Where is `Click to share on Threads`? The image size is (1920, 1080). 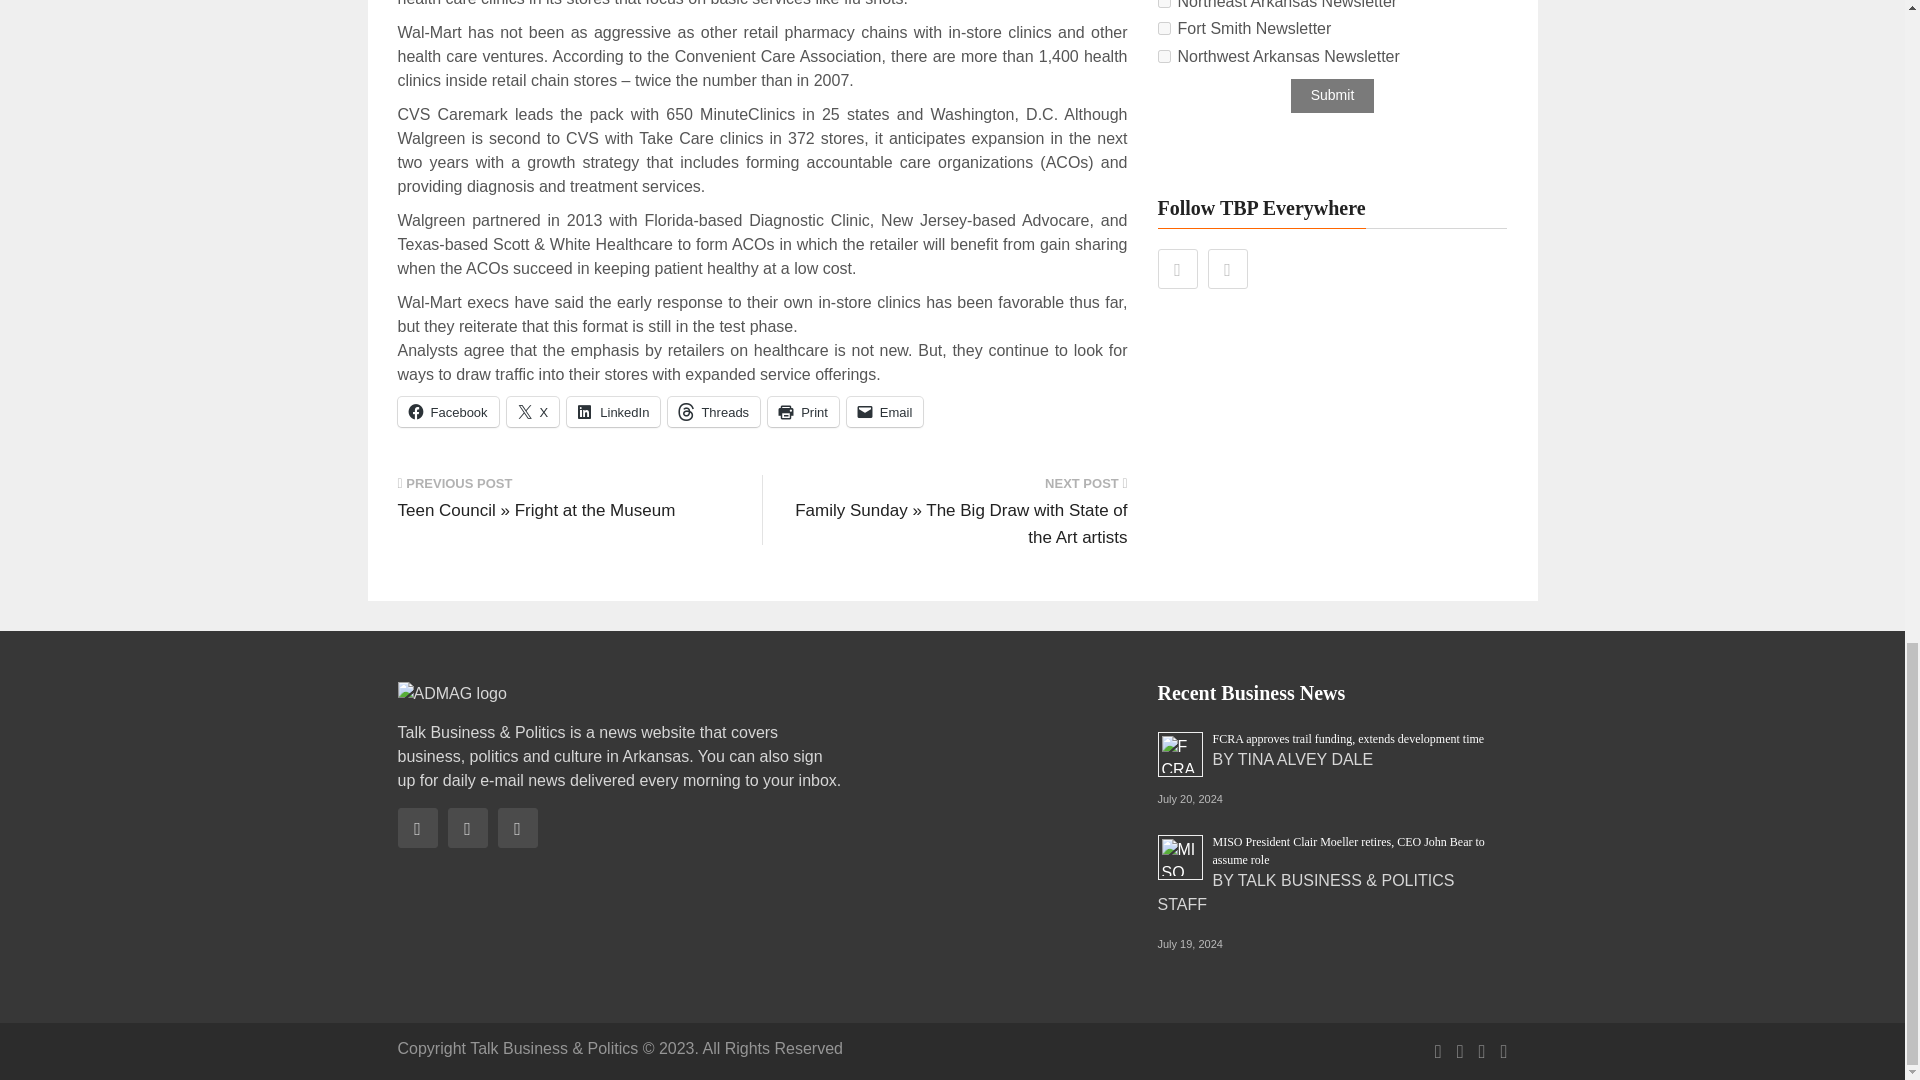
Click to share on Threads is located at coordinates (714, 412).